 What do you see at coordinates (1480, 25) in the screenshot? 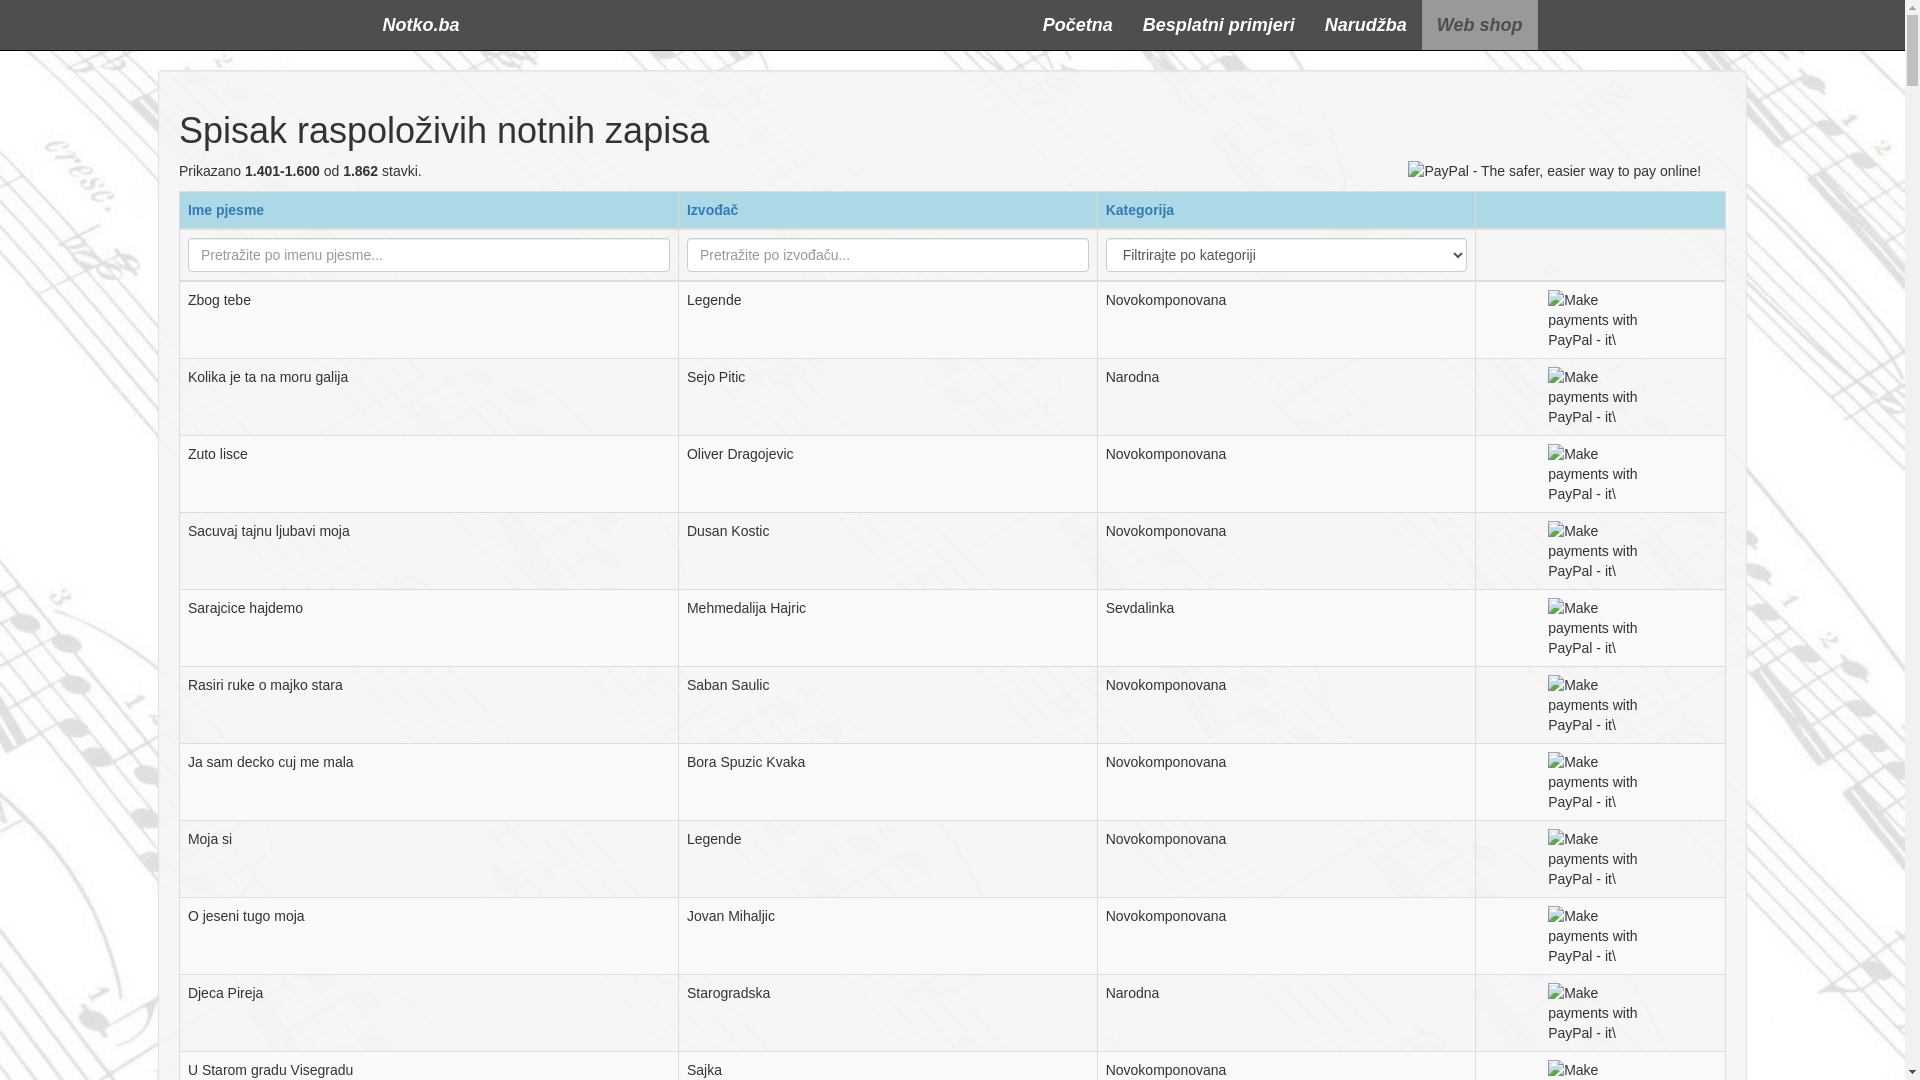
I see `Web shop` at bounding box center [1480, 25].